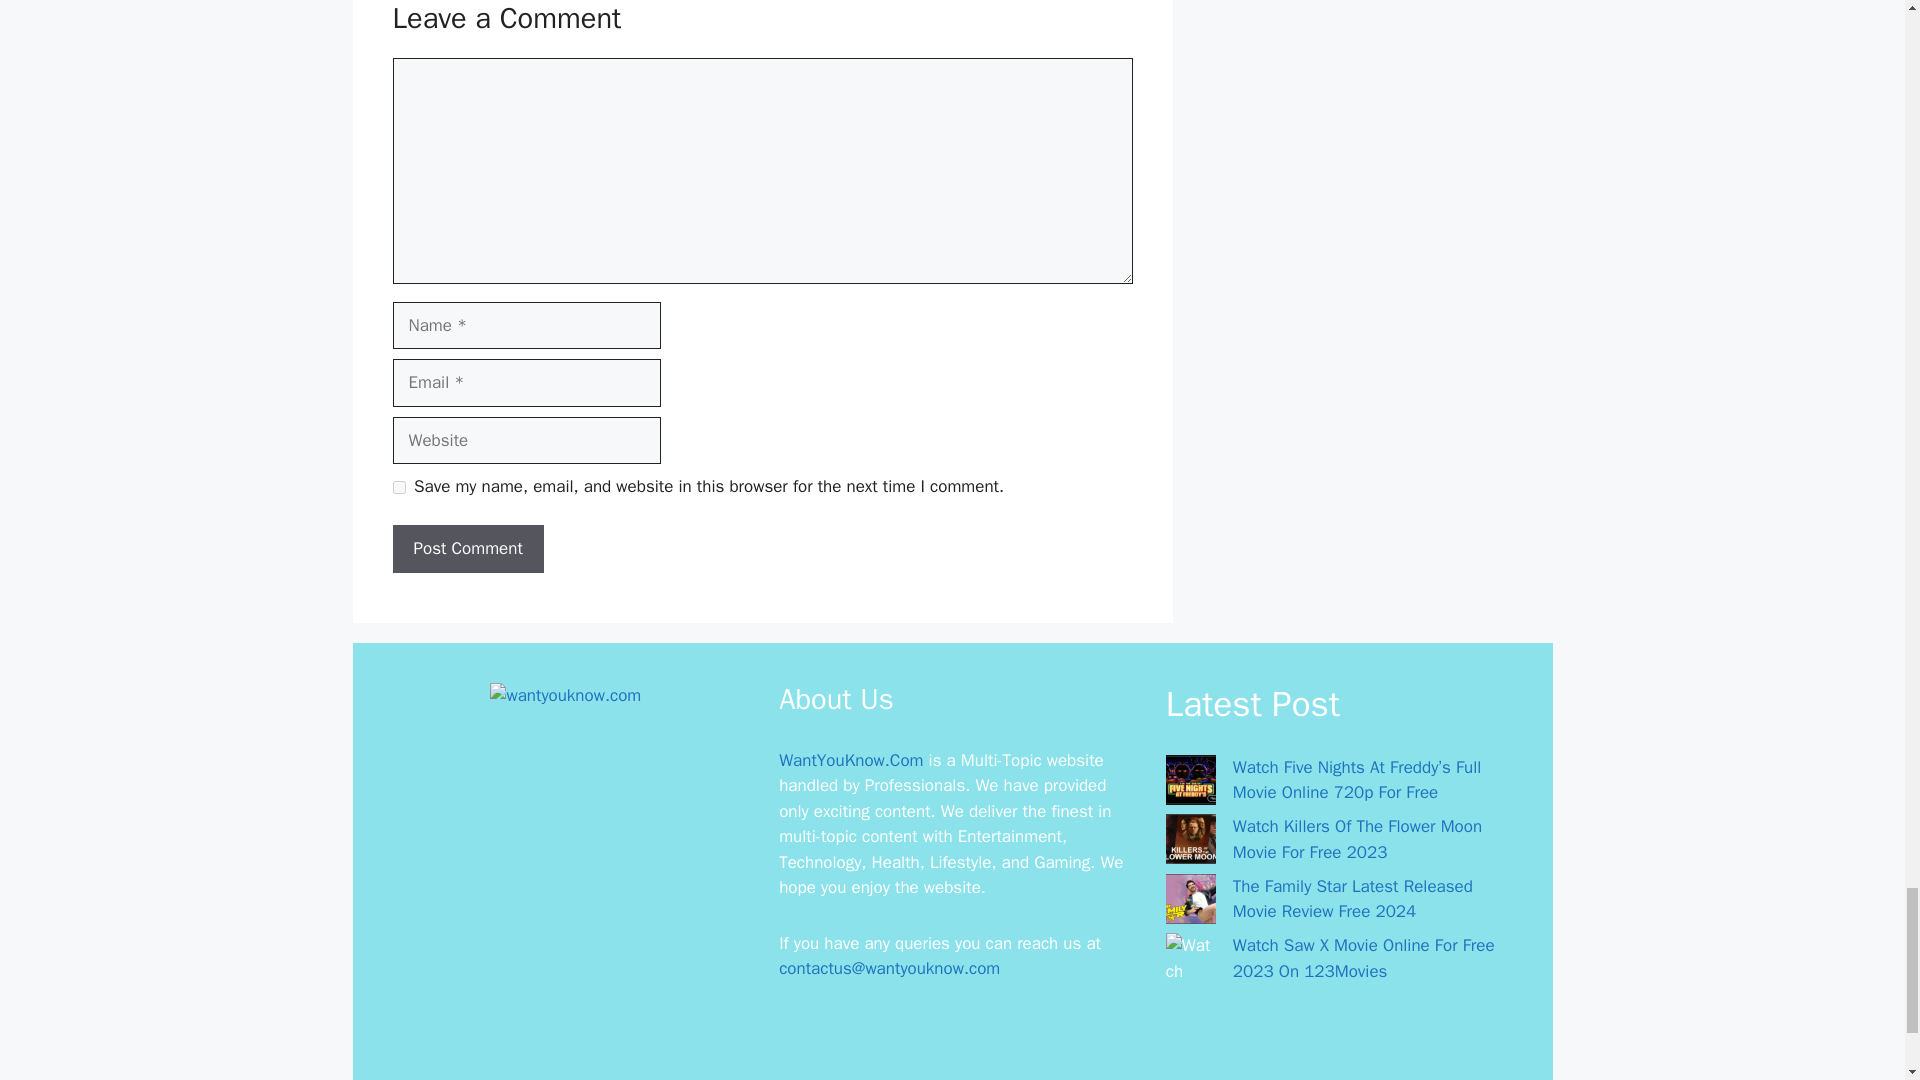  What do you see at coordinates (467, 548) in the screenshot?
I see `Post Comment` at bounding box center [467, 548].